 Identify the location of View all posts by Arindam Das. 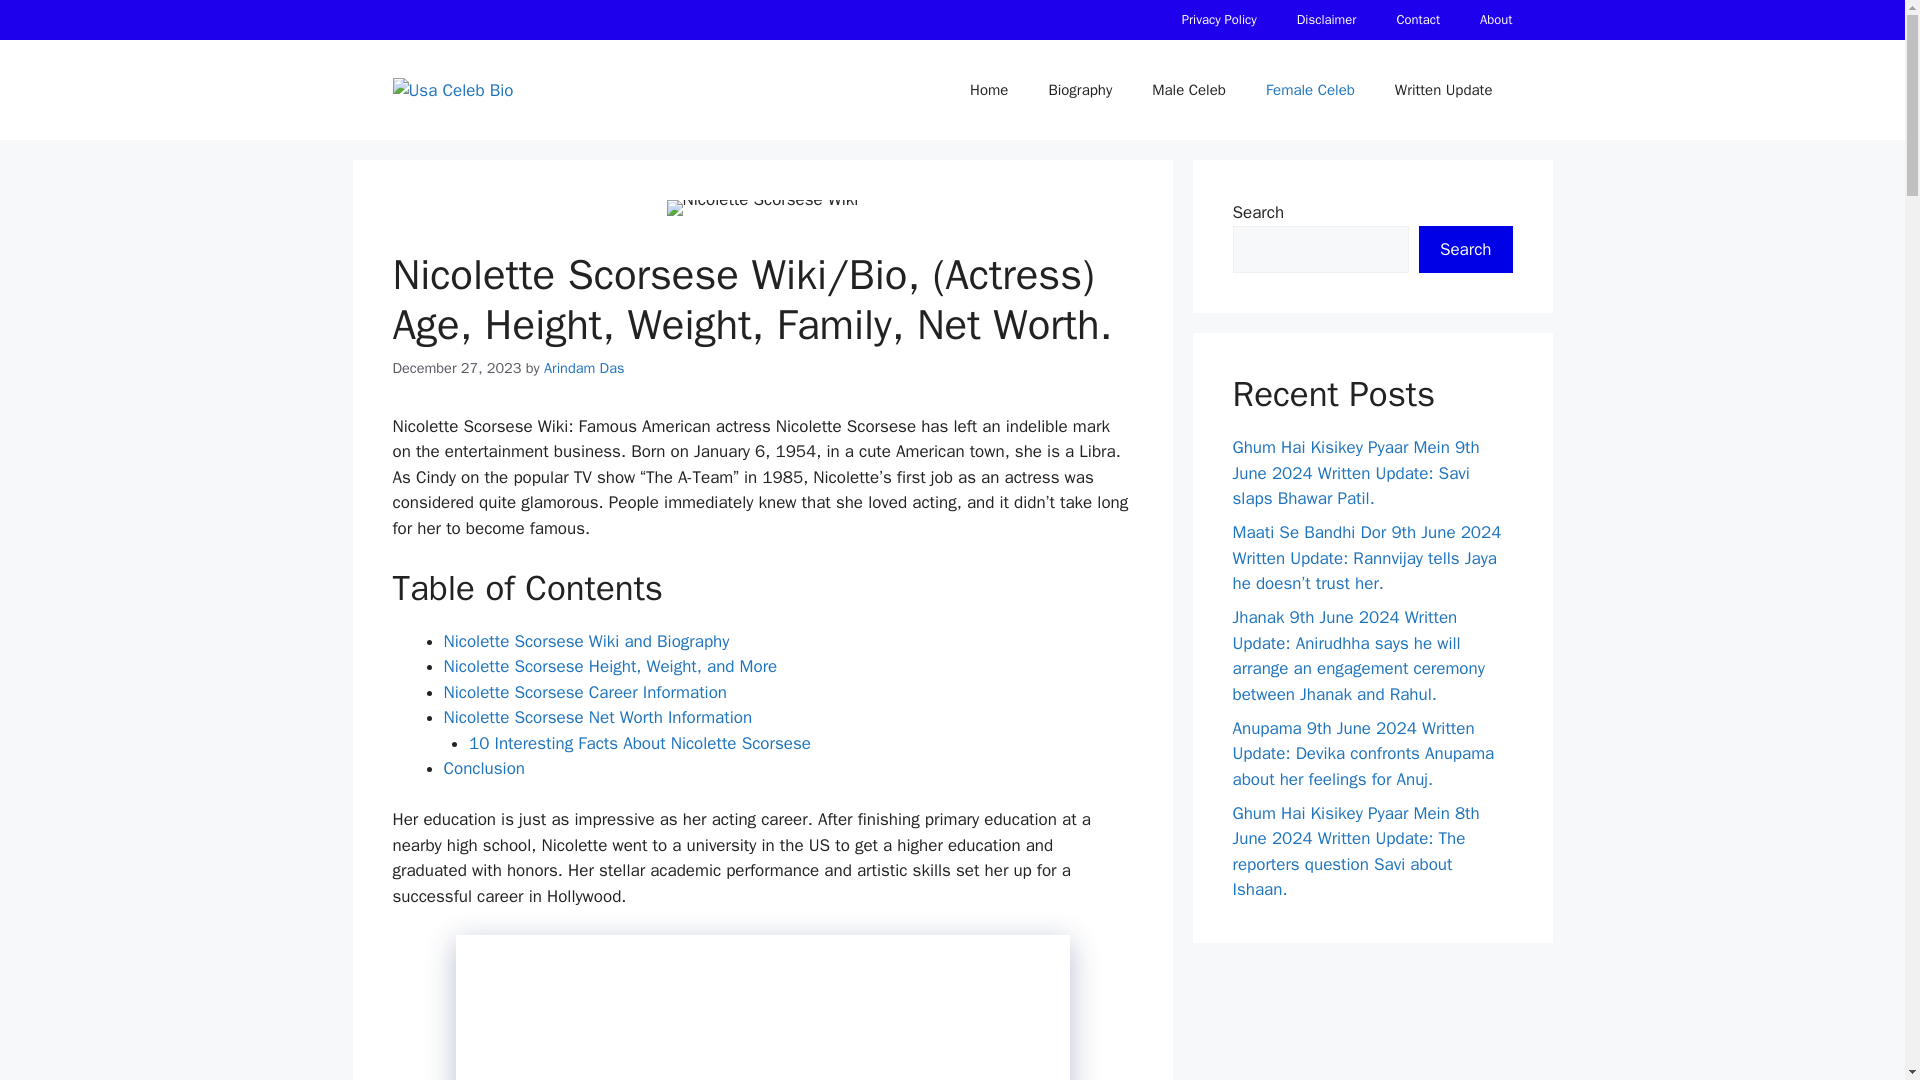
(584, 367).